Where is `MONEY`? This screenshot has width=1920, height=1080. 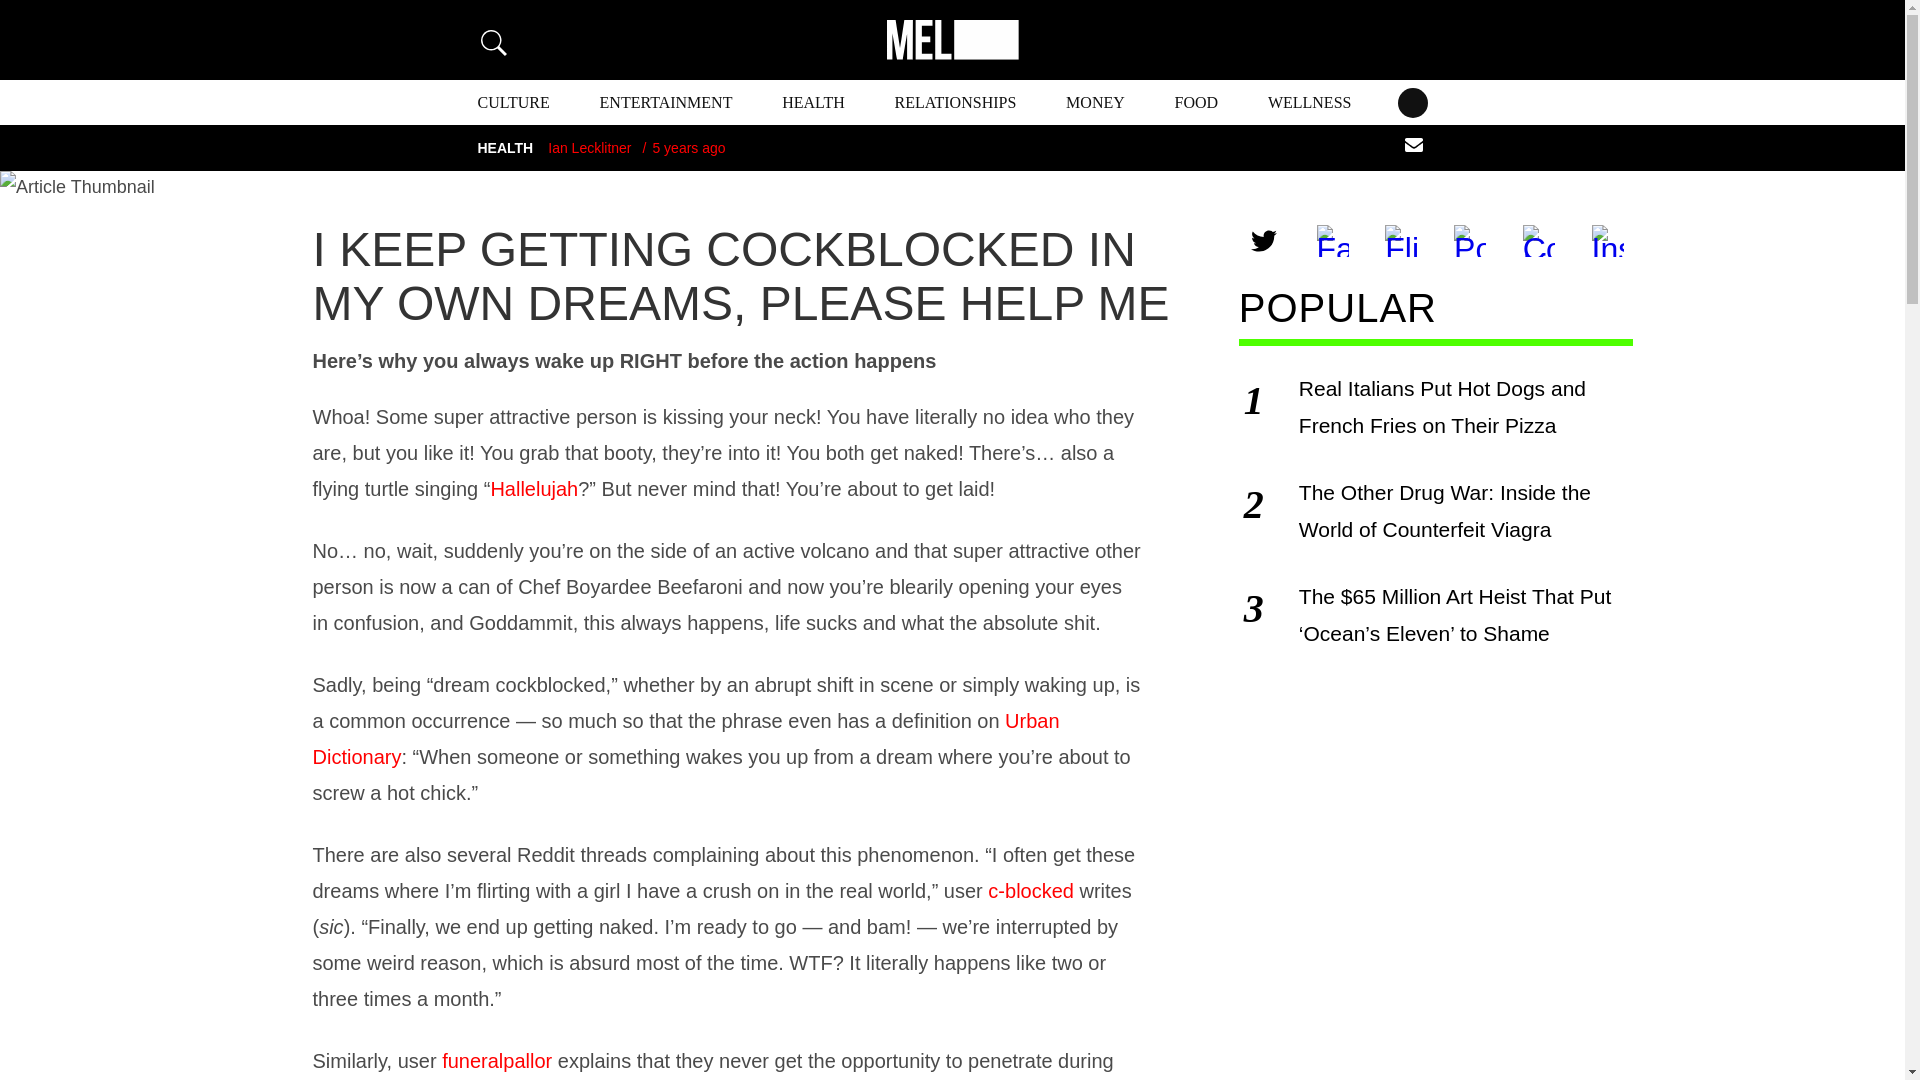
MONEY is located at coordinates (1095, 102).